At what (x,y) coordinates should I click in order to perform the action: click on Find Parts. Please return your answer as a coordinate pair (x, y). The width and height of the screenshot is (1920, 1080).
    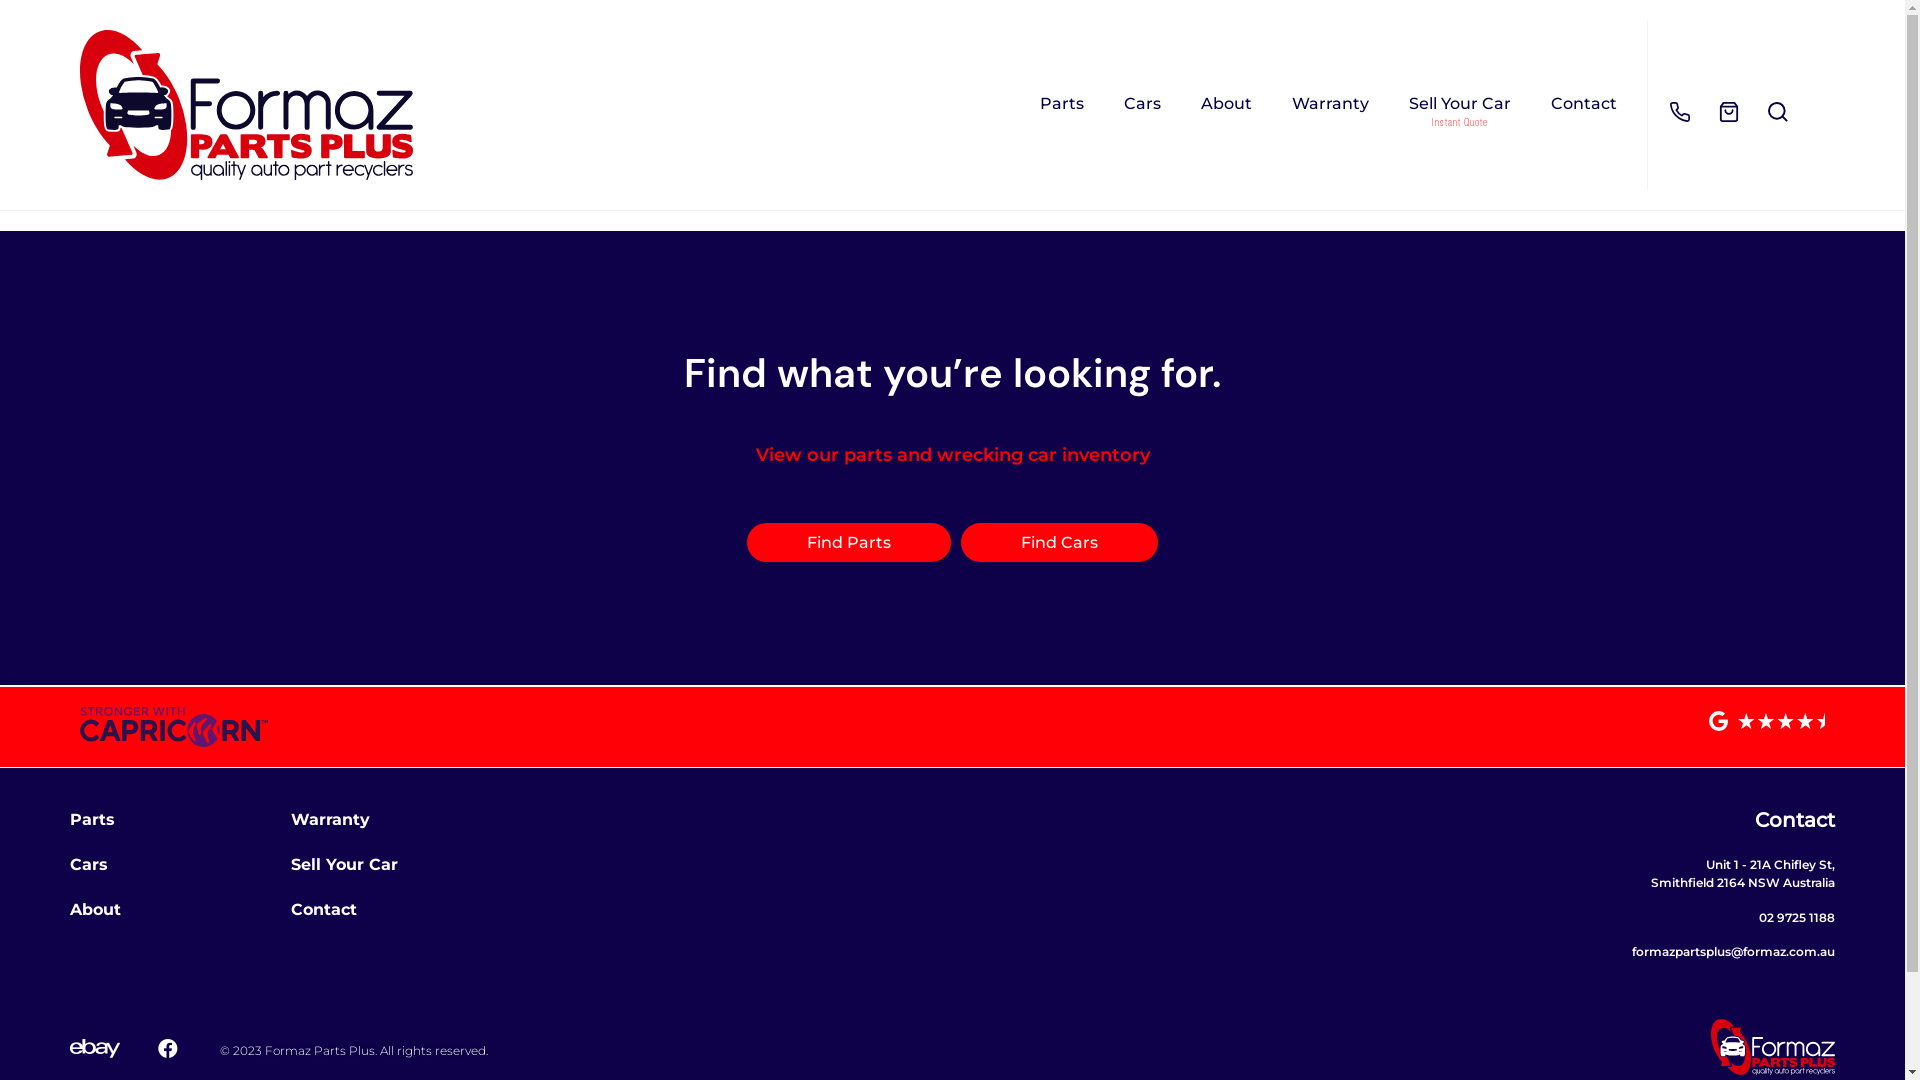
    Looking at the image, I should click on (849, 542).